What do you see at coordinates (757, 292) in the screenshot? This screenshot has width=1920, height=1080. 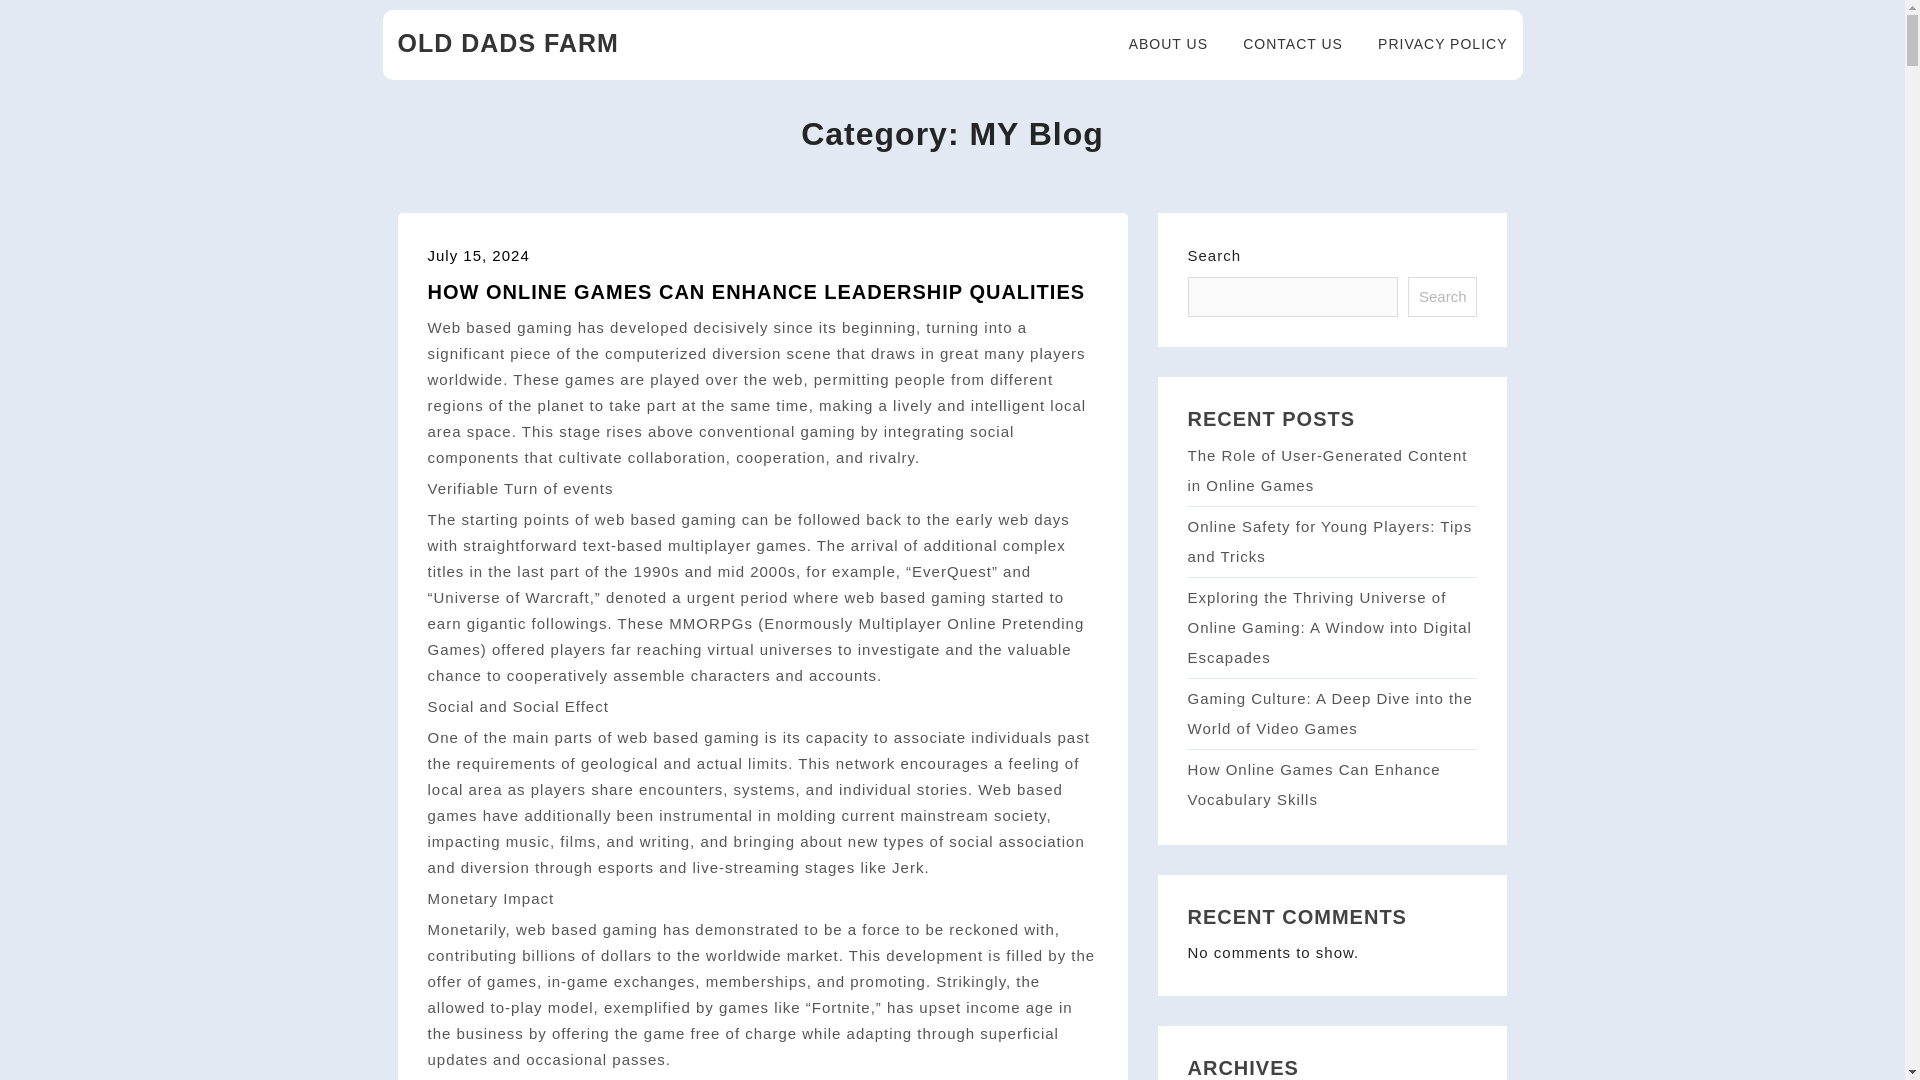 I see `HOW ONLINE GAMES CAN ENHANCE LEADERSHIP QUALITIES` at bounding box center [757, 292].